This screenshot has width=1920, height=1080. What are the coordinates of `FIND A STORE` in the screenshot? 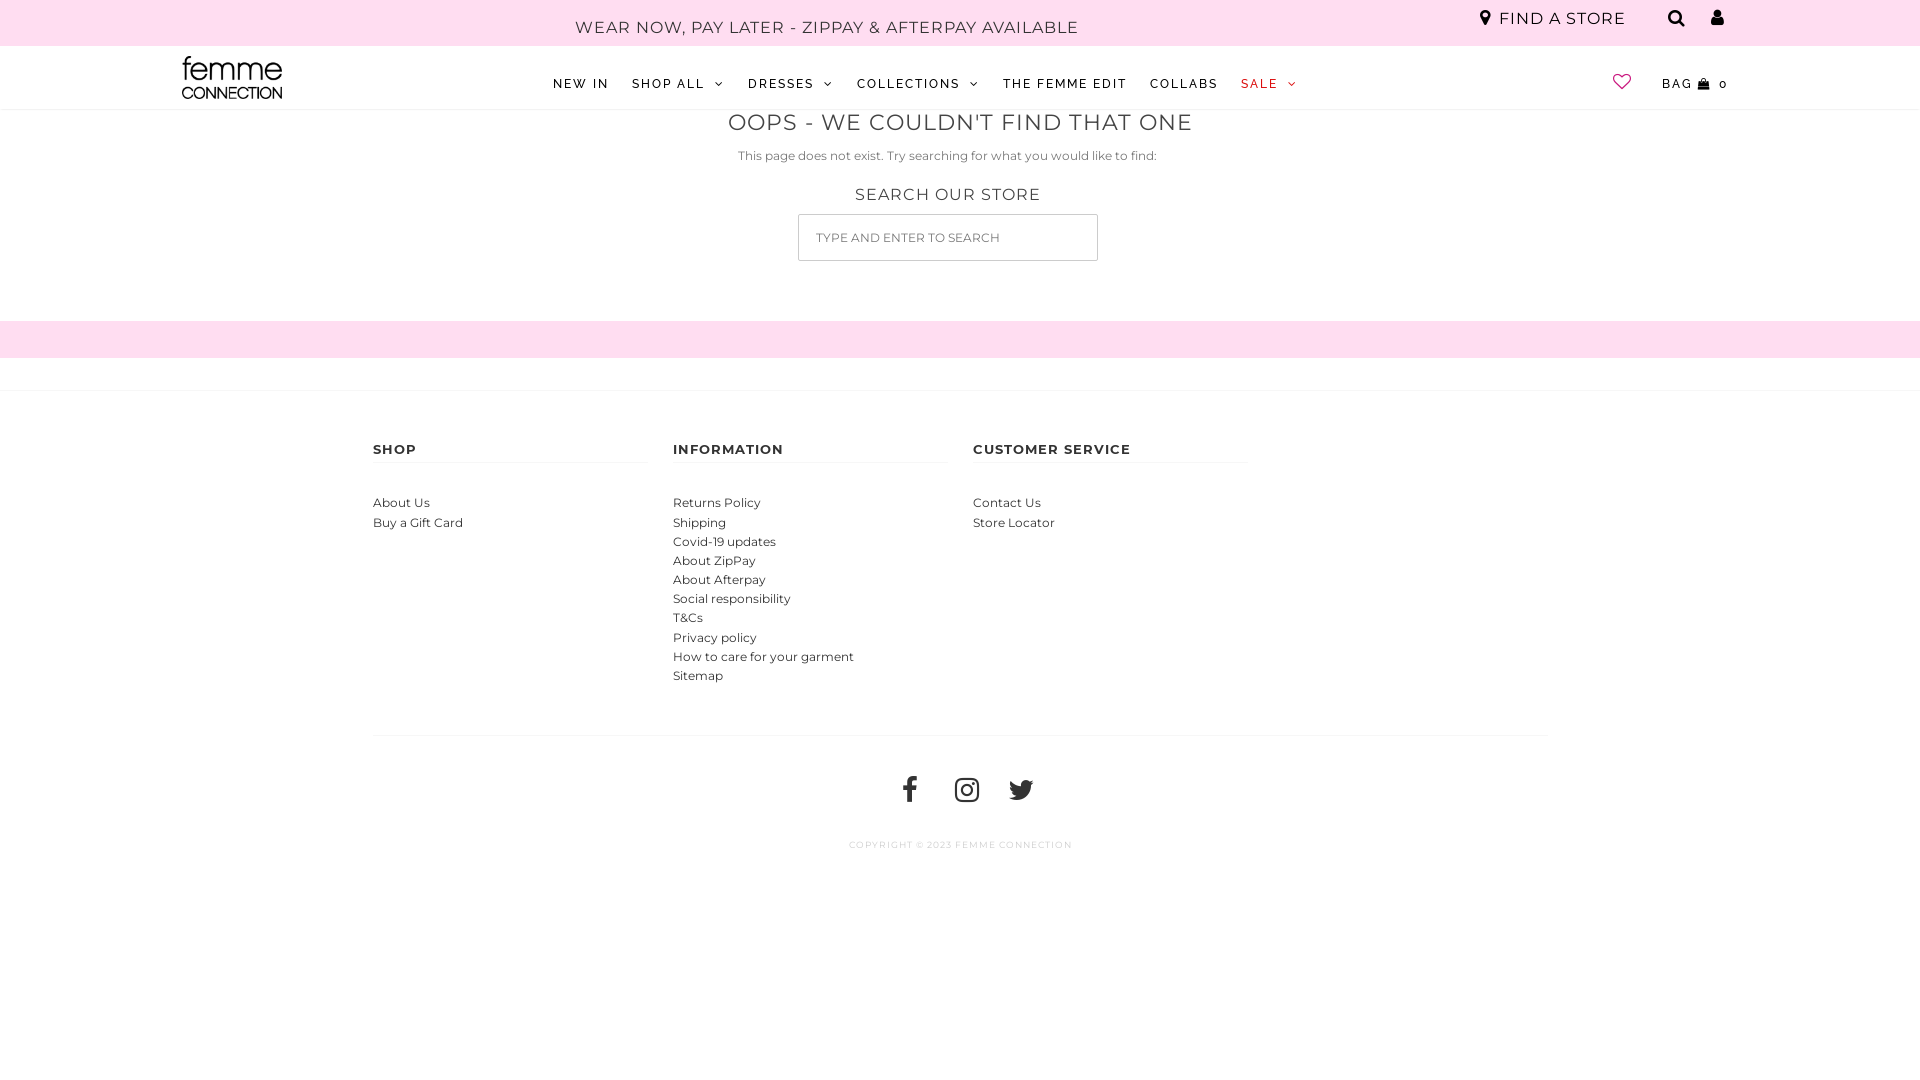 It's located at (1554, 18).